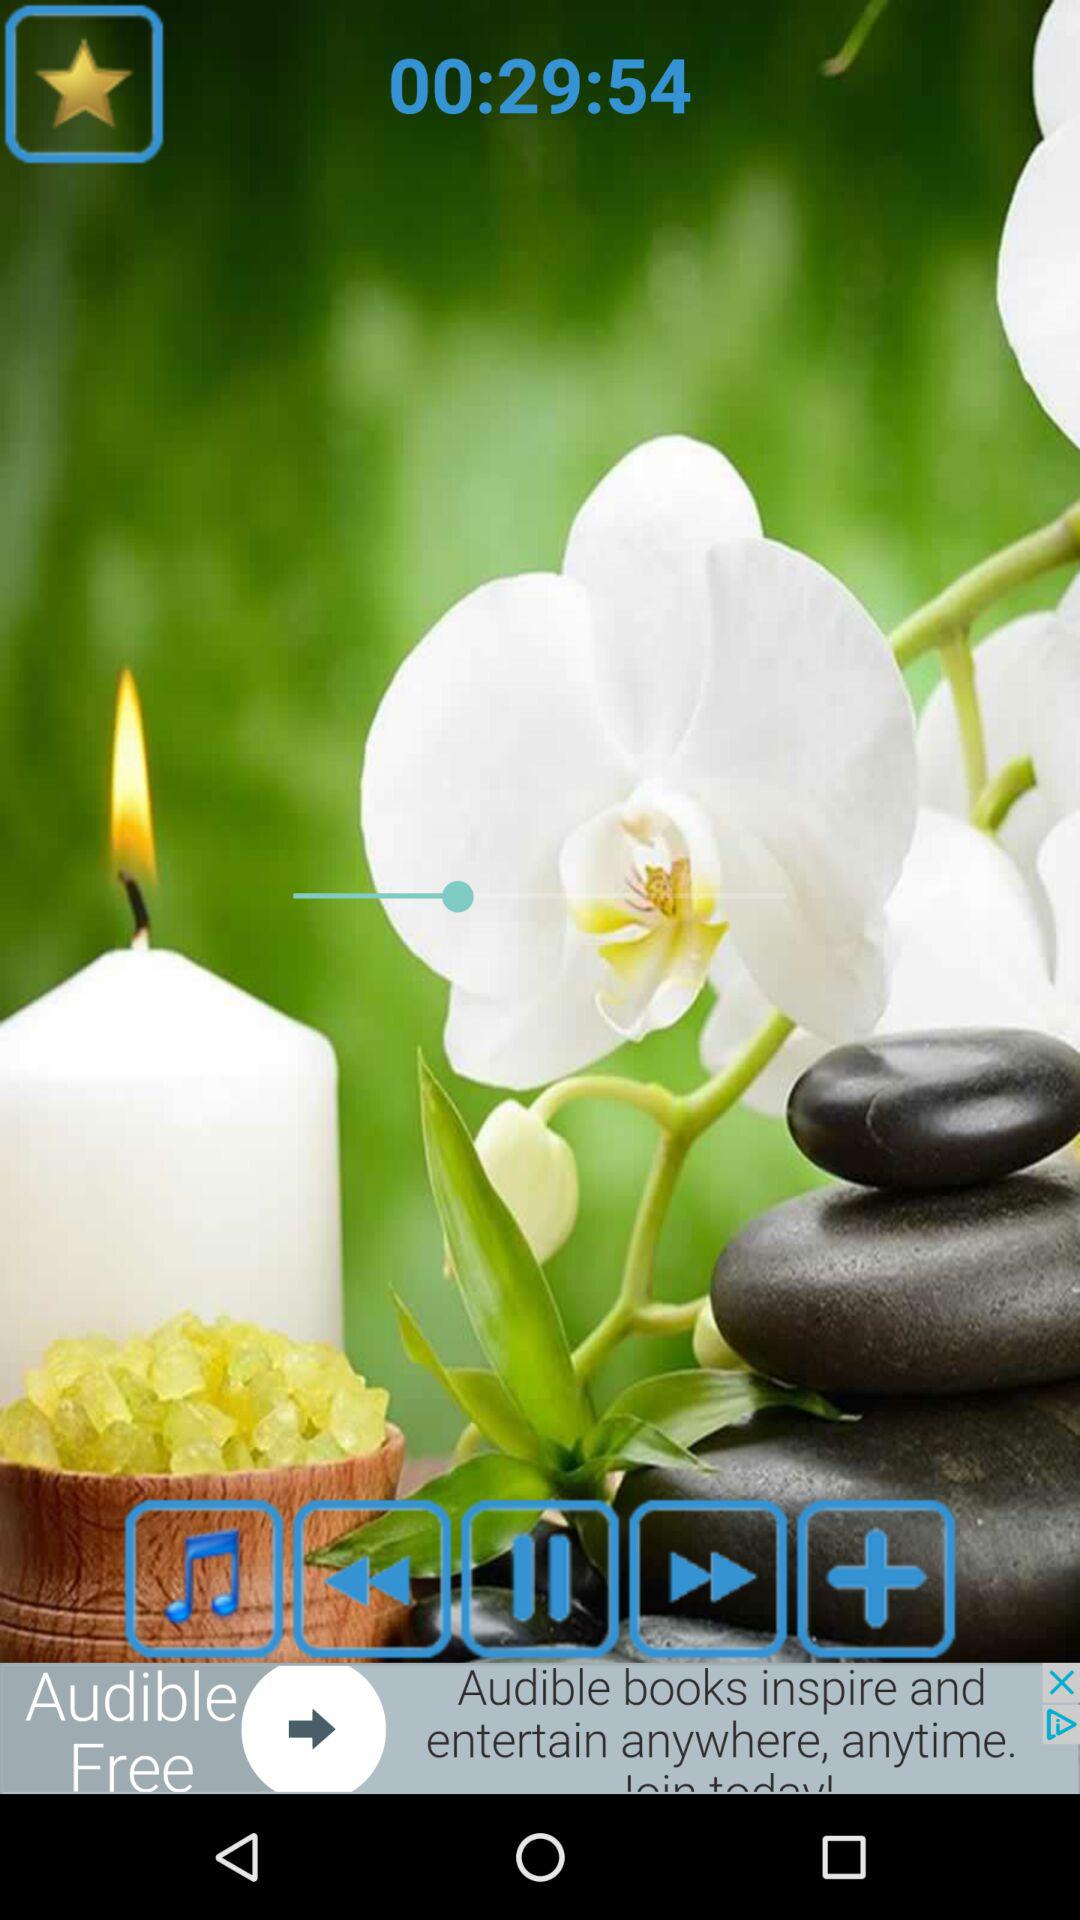 Image resolution: width=1080 pixels, height=1920 pixels. Describe the element at coordinates (708, 1578) in the screenshot. I see `front` at that location.